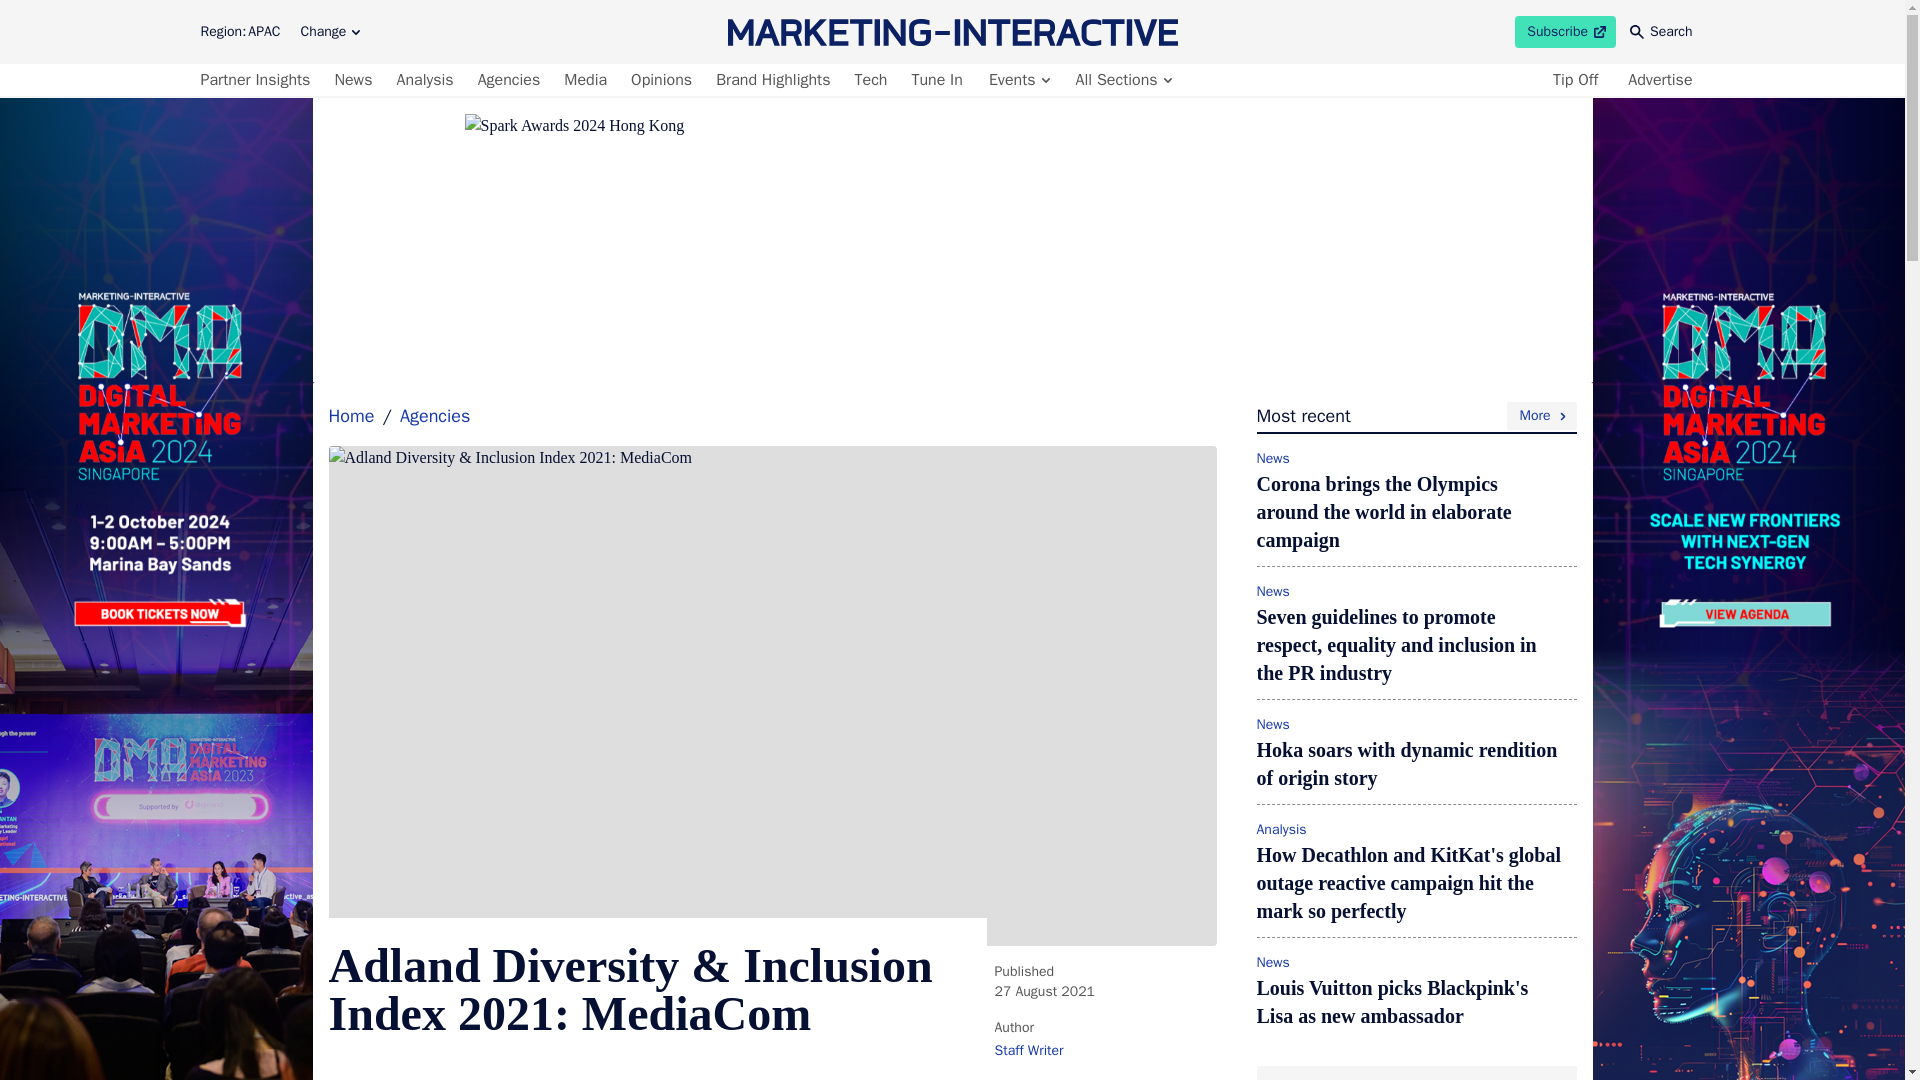  What do you see at coordinates (936, 80) in the screenshot?
I see `Tune In` at bounding box center [936, 80].